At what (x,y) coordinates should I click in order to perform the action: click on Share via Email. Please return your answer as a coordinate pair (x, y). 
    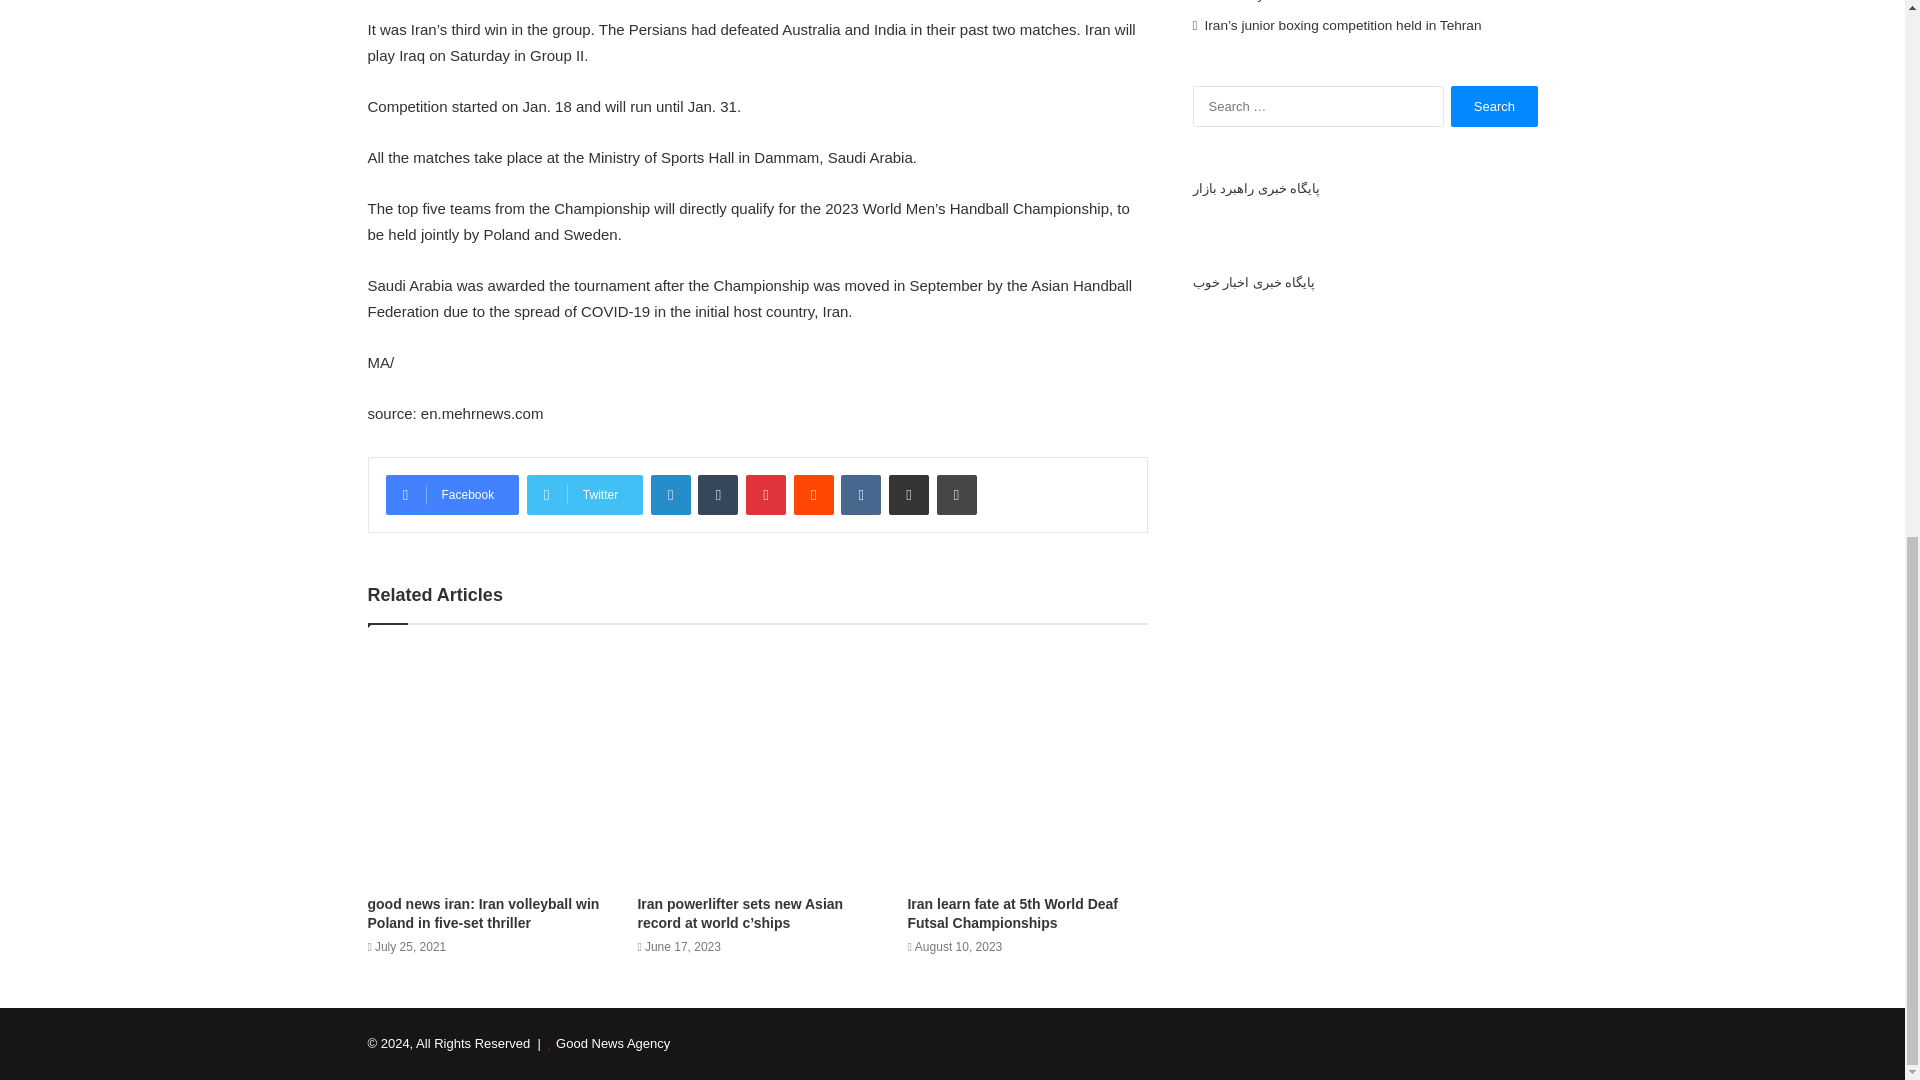
    Looking at the image, I should click on (908, 495).